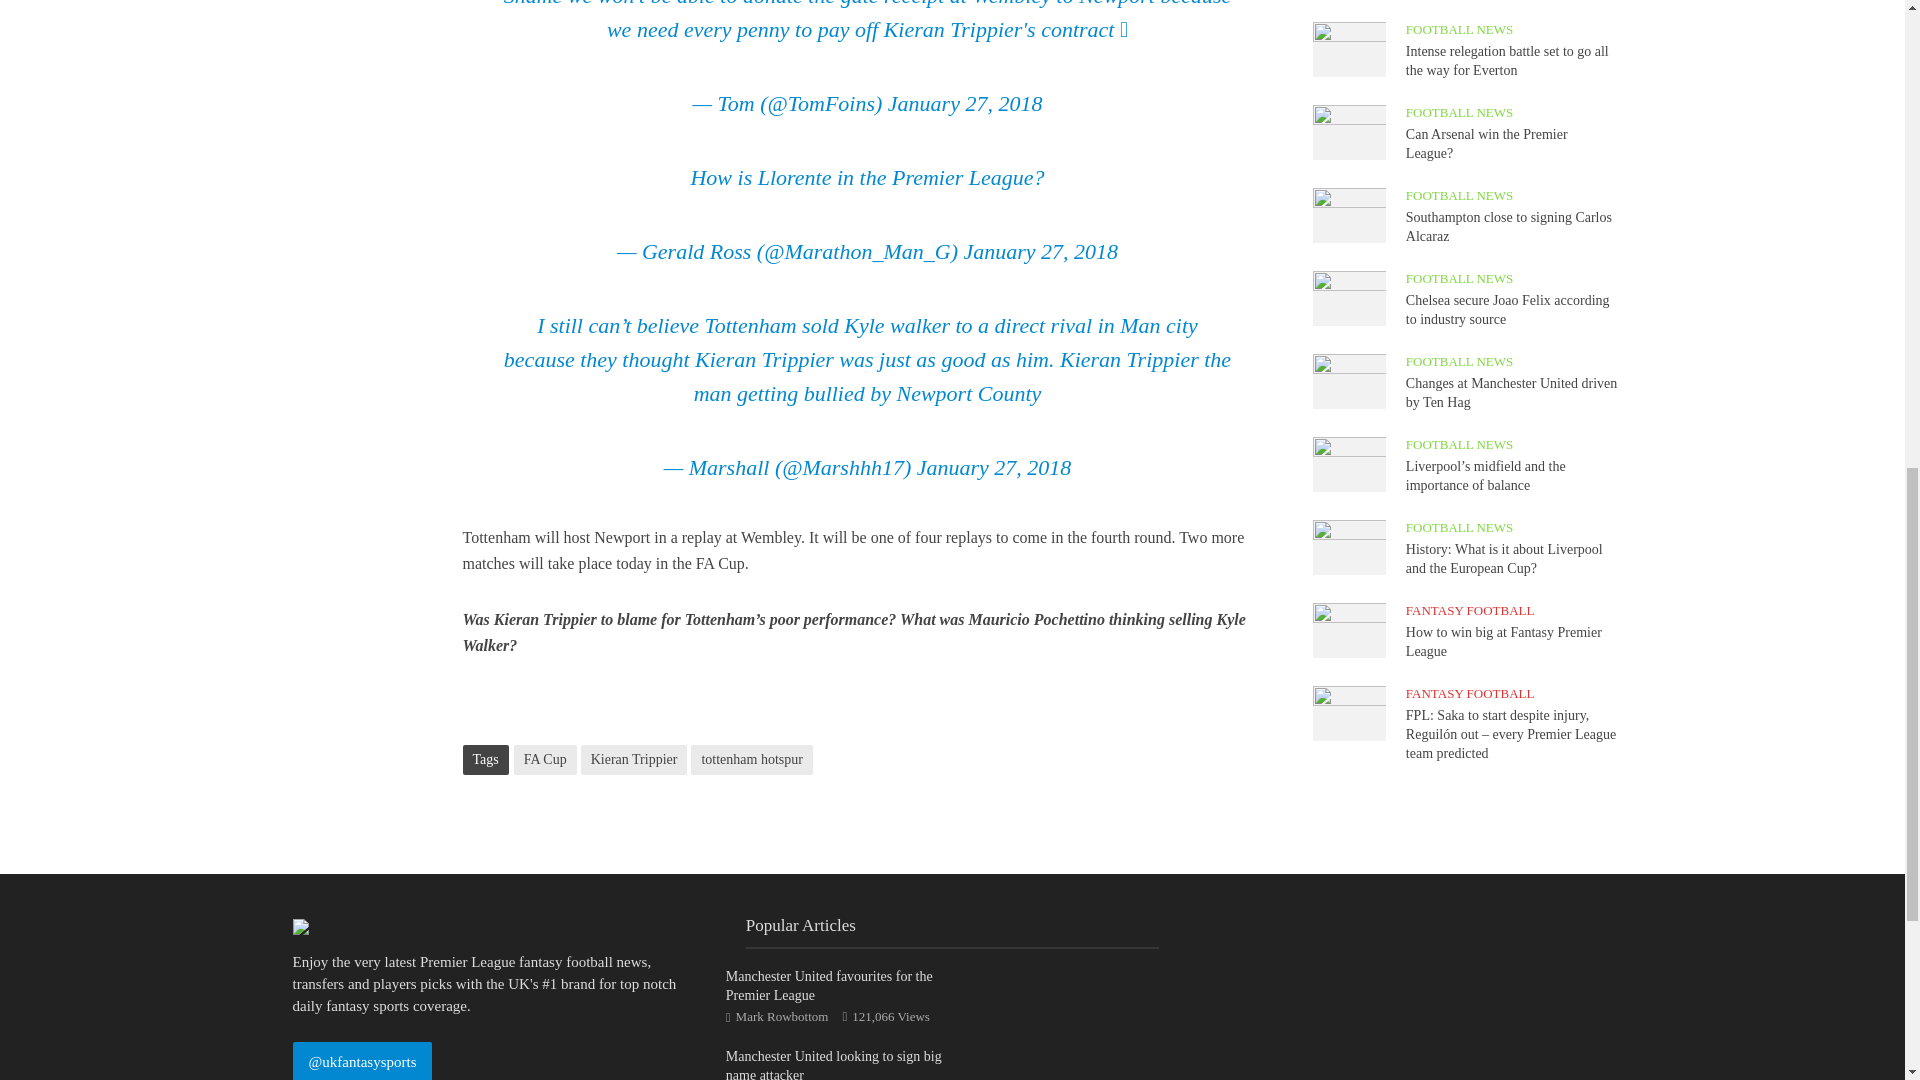  Describe the element at coordinates (1348, 131) in the screenshot. I see `Can Arsenal win the Premier League?` at that location.